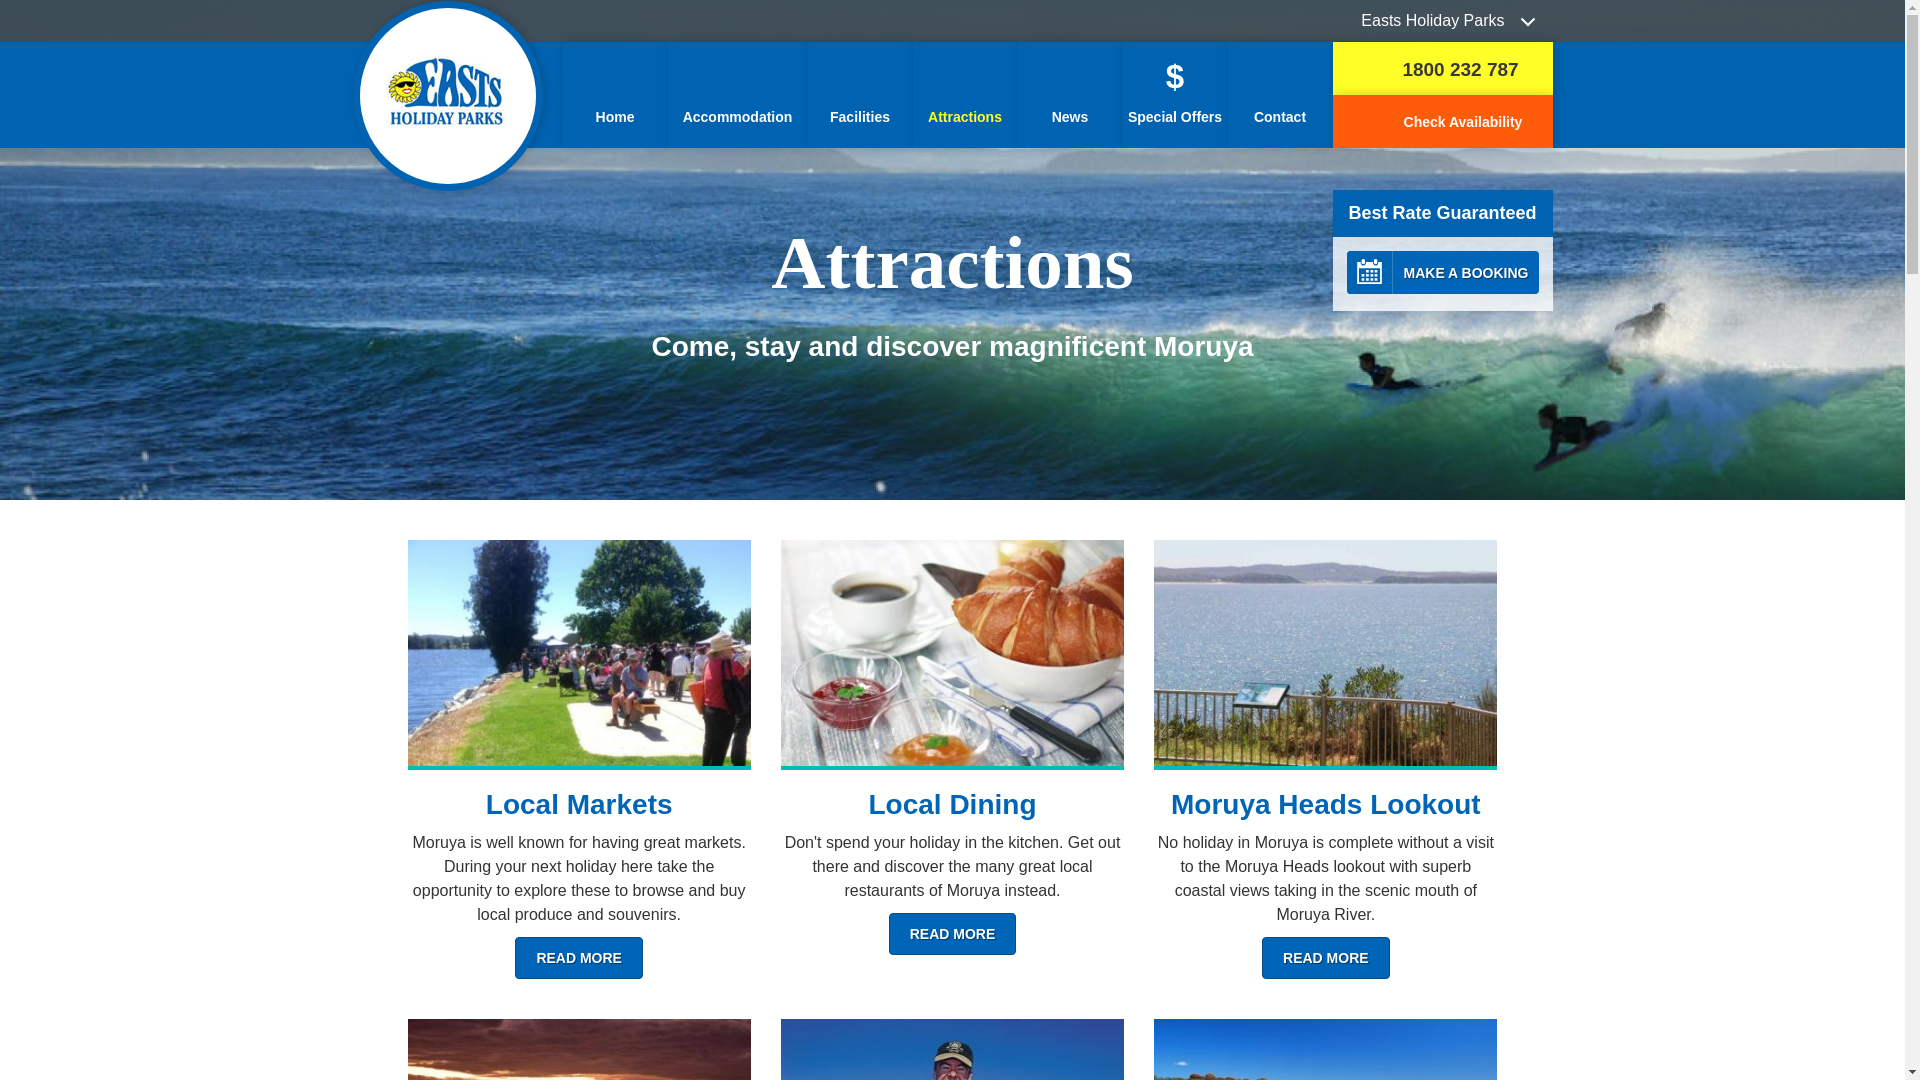 This screenshot has height=1080, width=1920. Describe the element at coordinates (614, 95) in the screenshot. I see `Home` at that location.